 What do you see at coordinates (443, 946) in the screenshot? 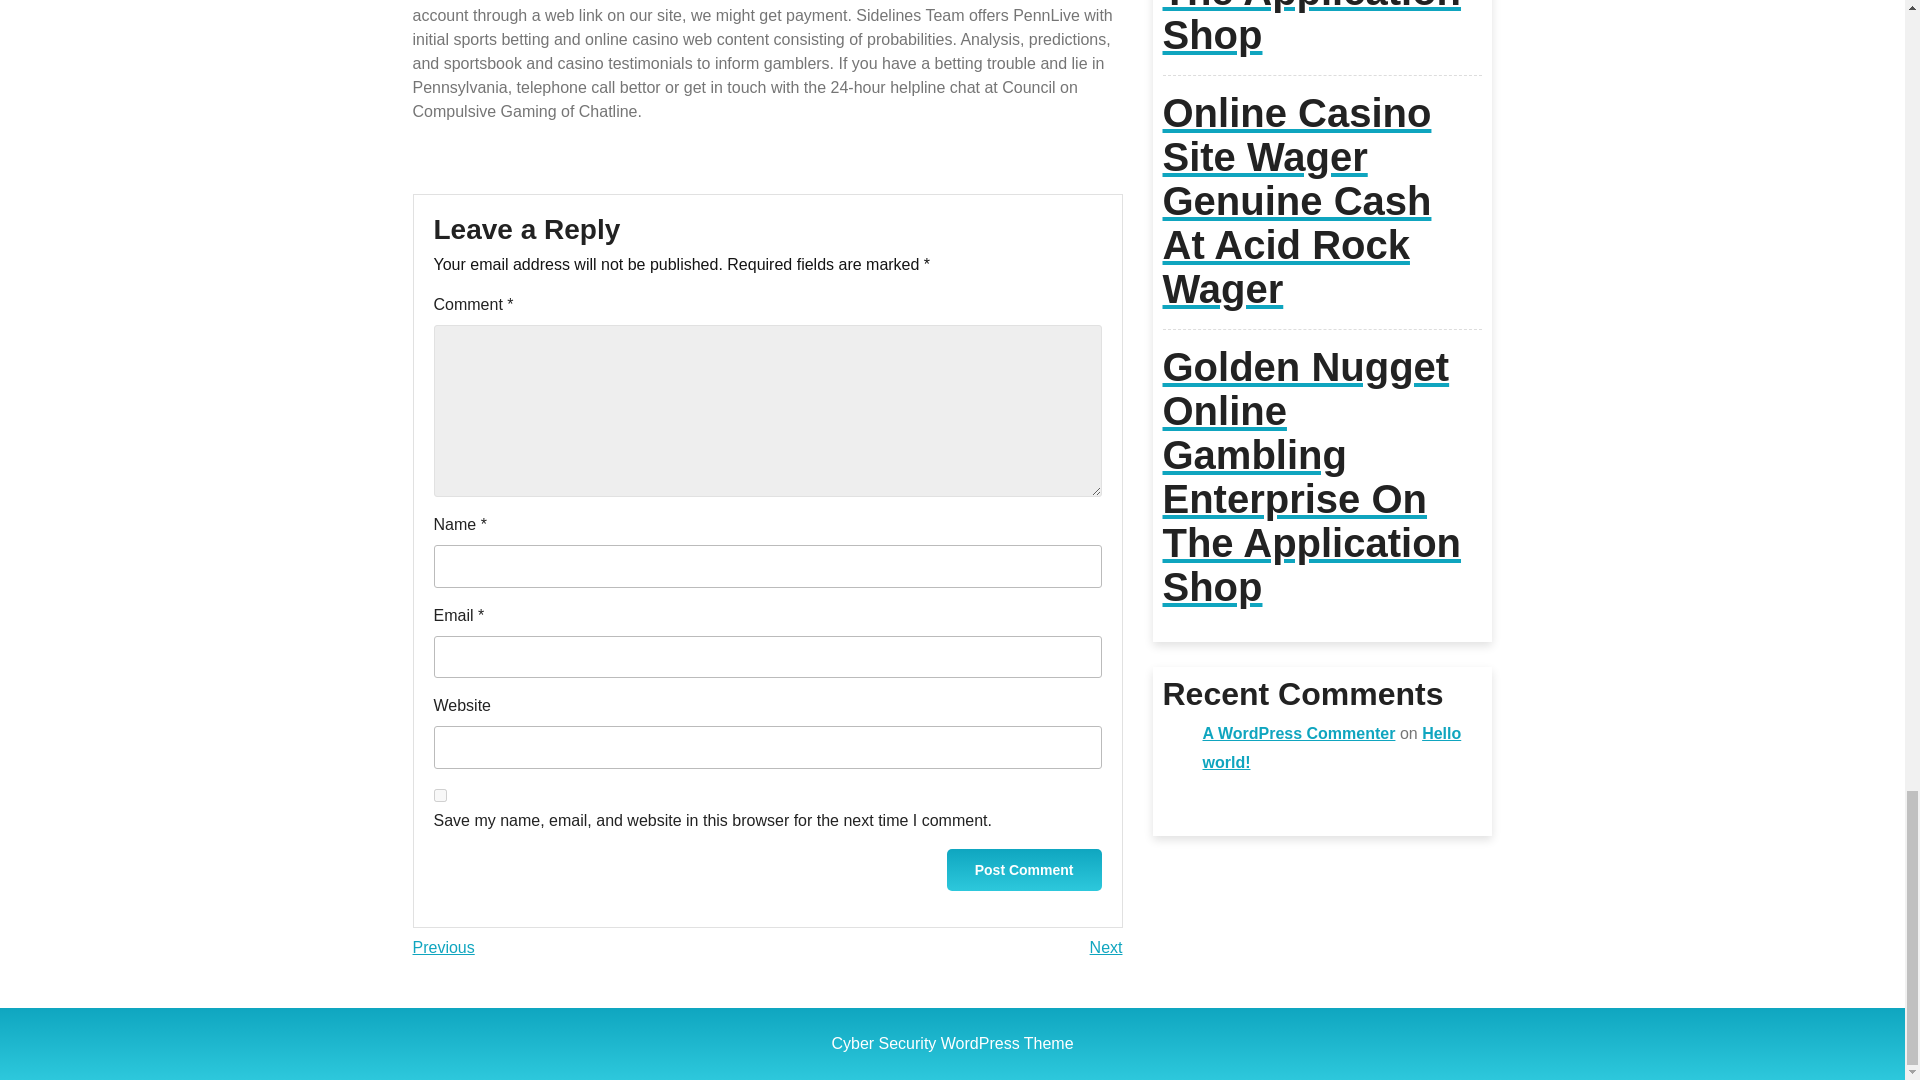
I see `Post Comment` at bounding box center [443, 946].